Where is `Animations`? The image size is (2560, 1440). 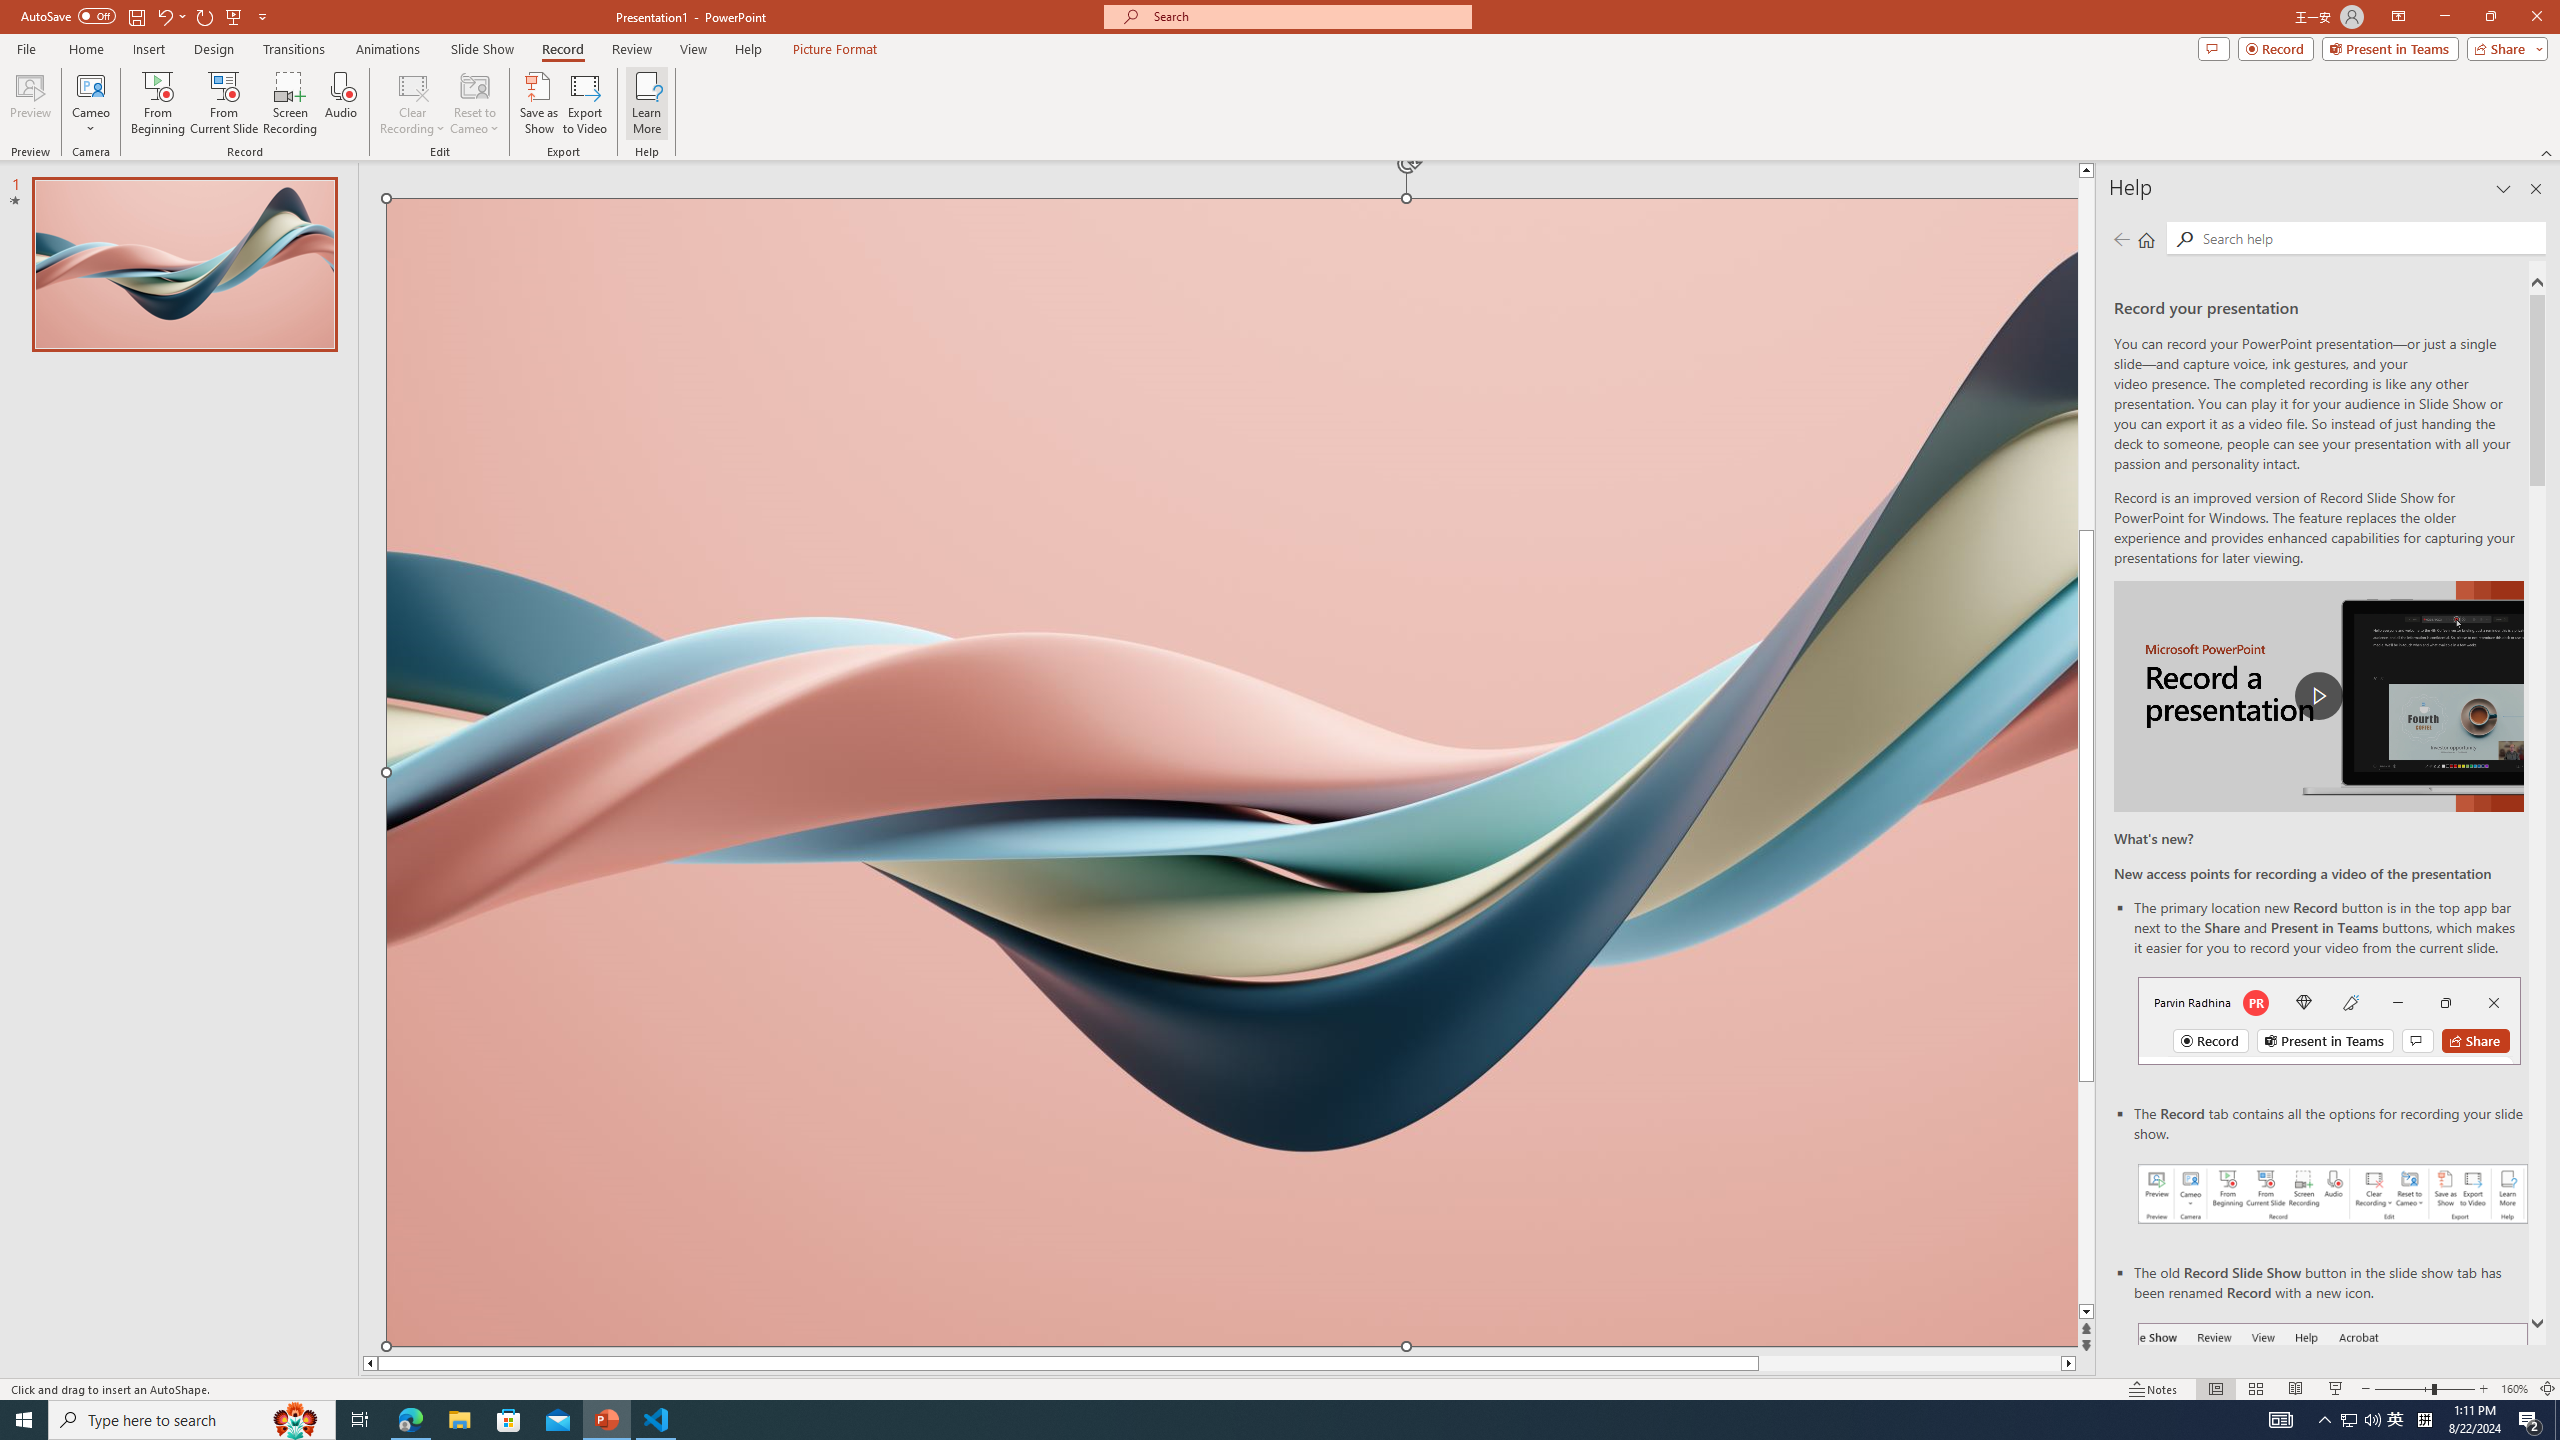 Animations is located at coordinates (388, 49).